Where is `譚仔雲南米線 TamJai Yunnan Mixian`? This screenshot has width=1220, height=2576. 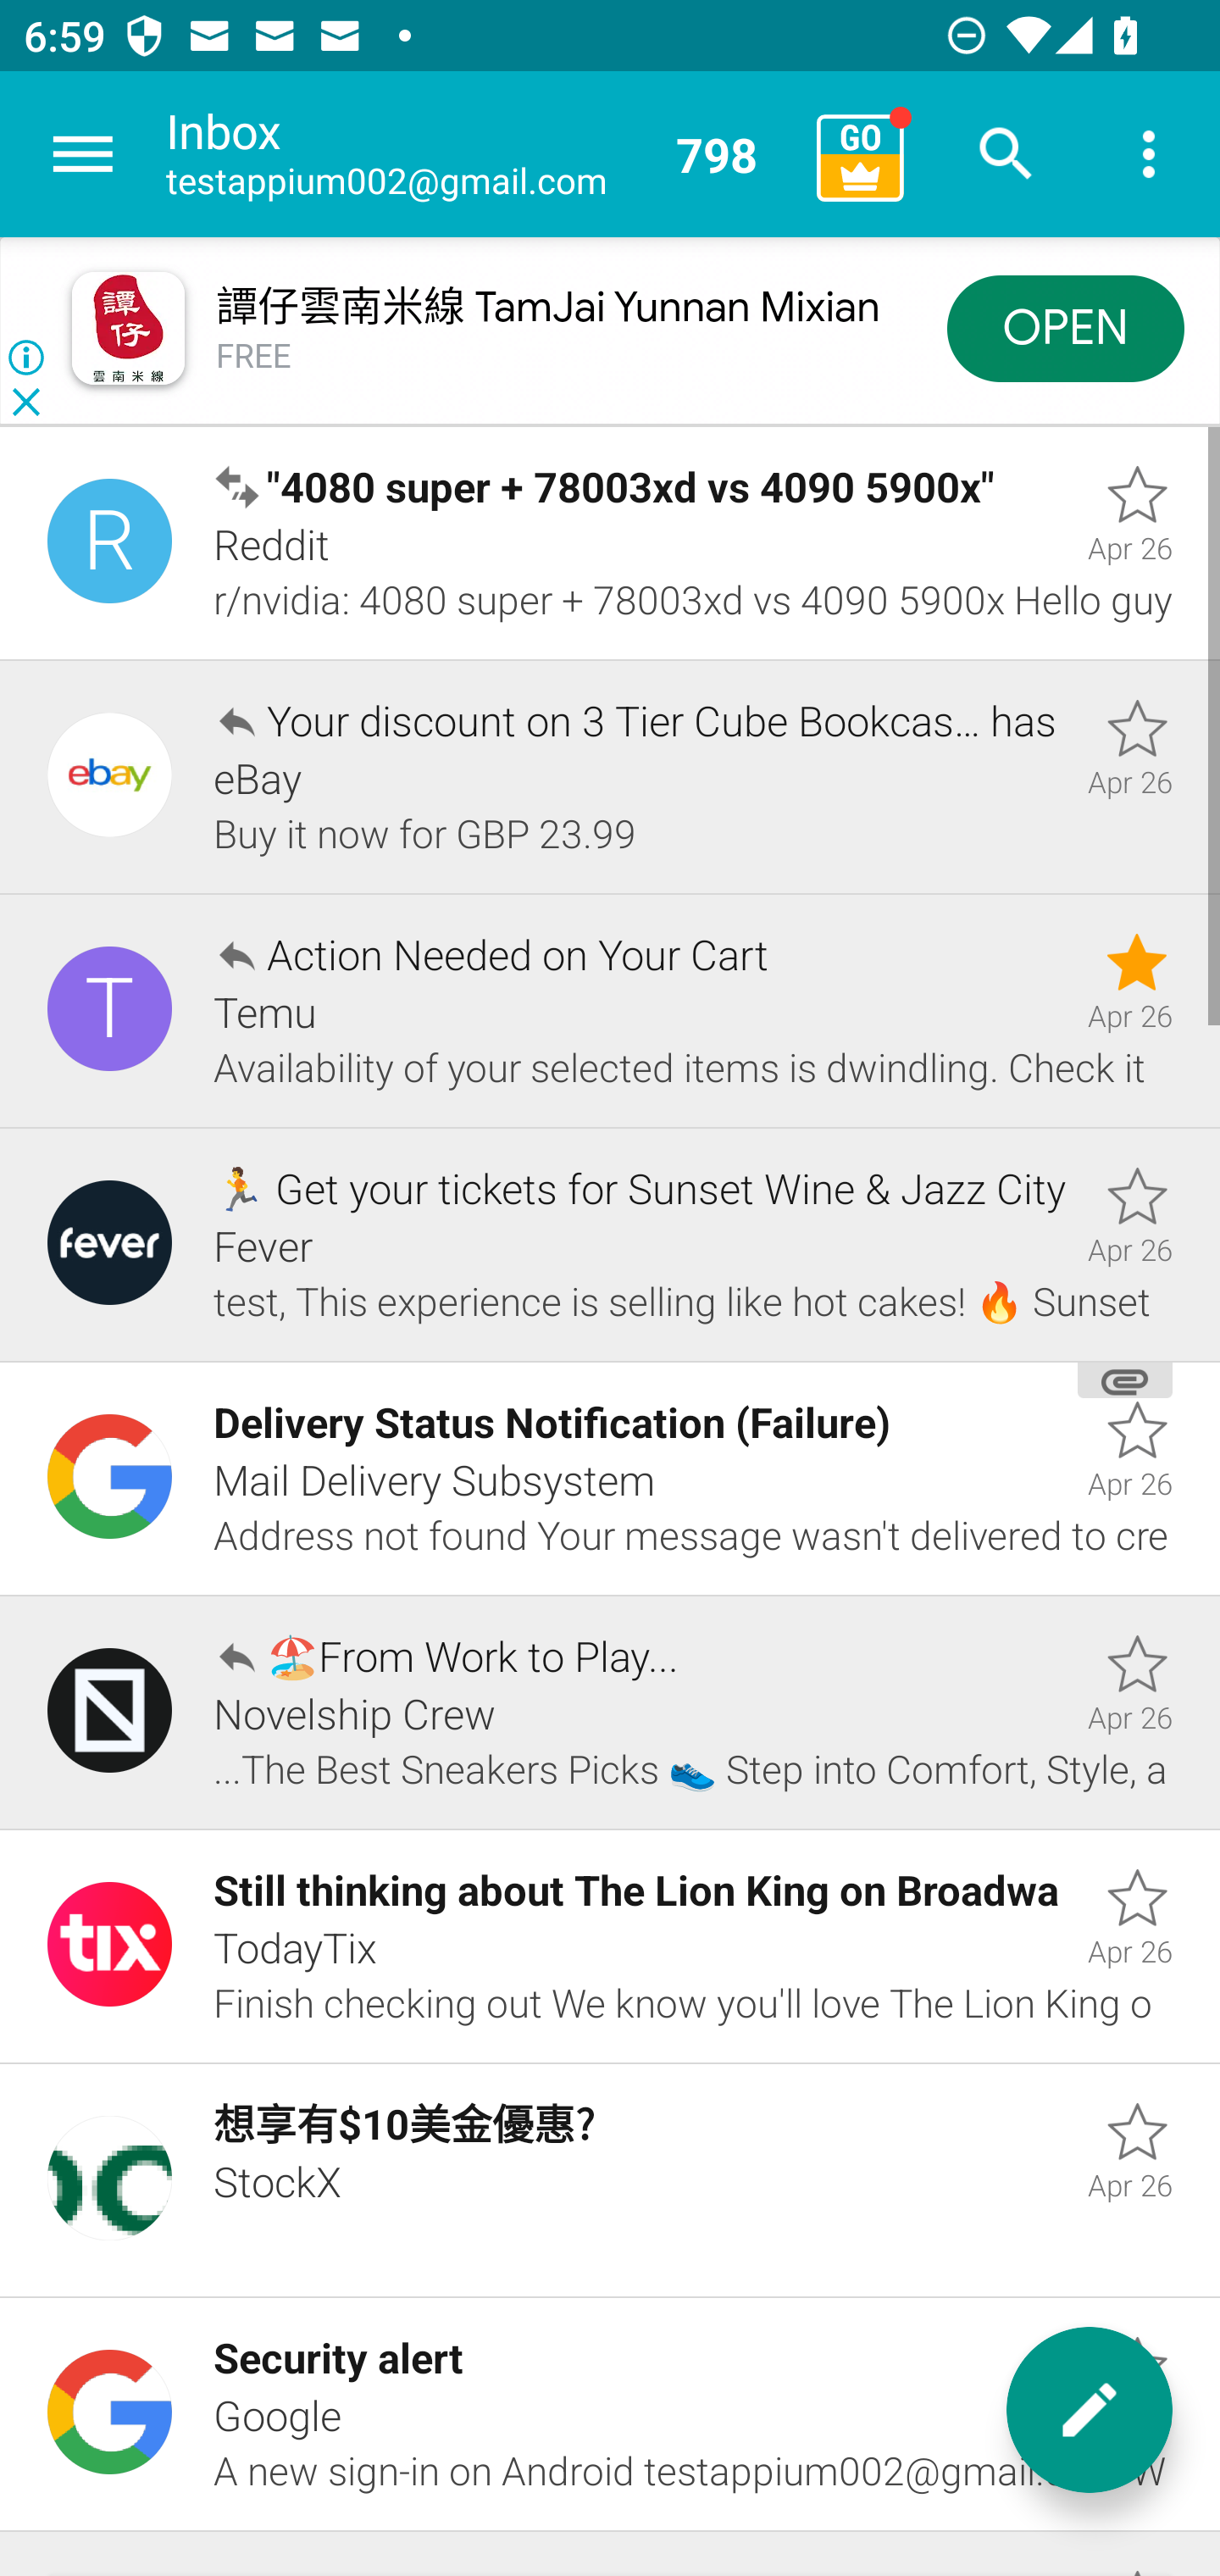 譚仔雲南米線 TamJai Yunnan Mixian is located at coordinates (547, 308).